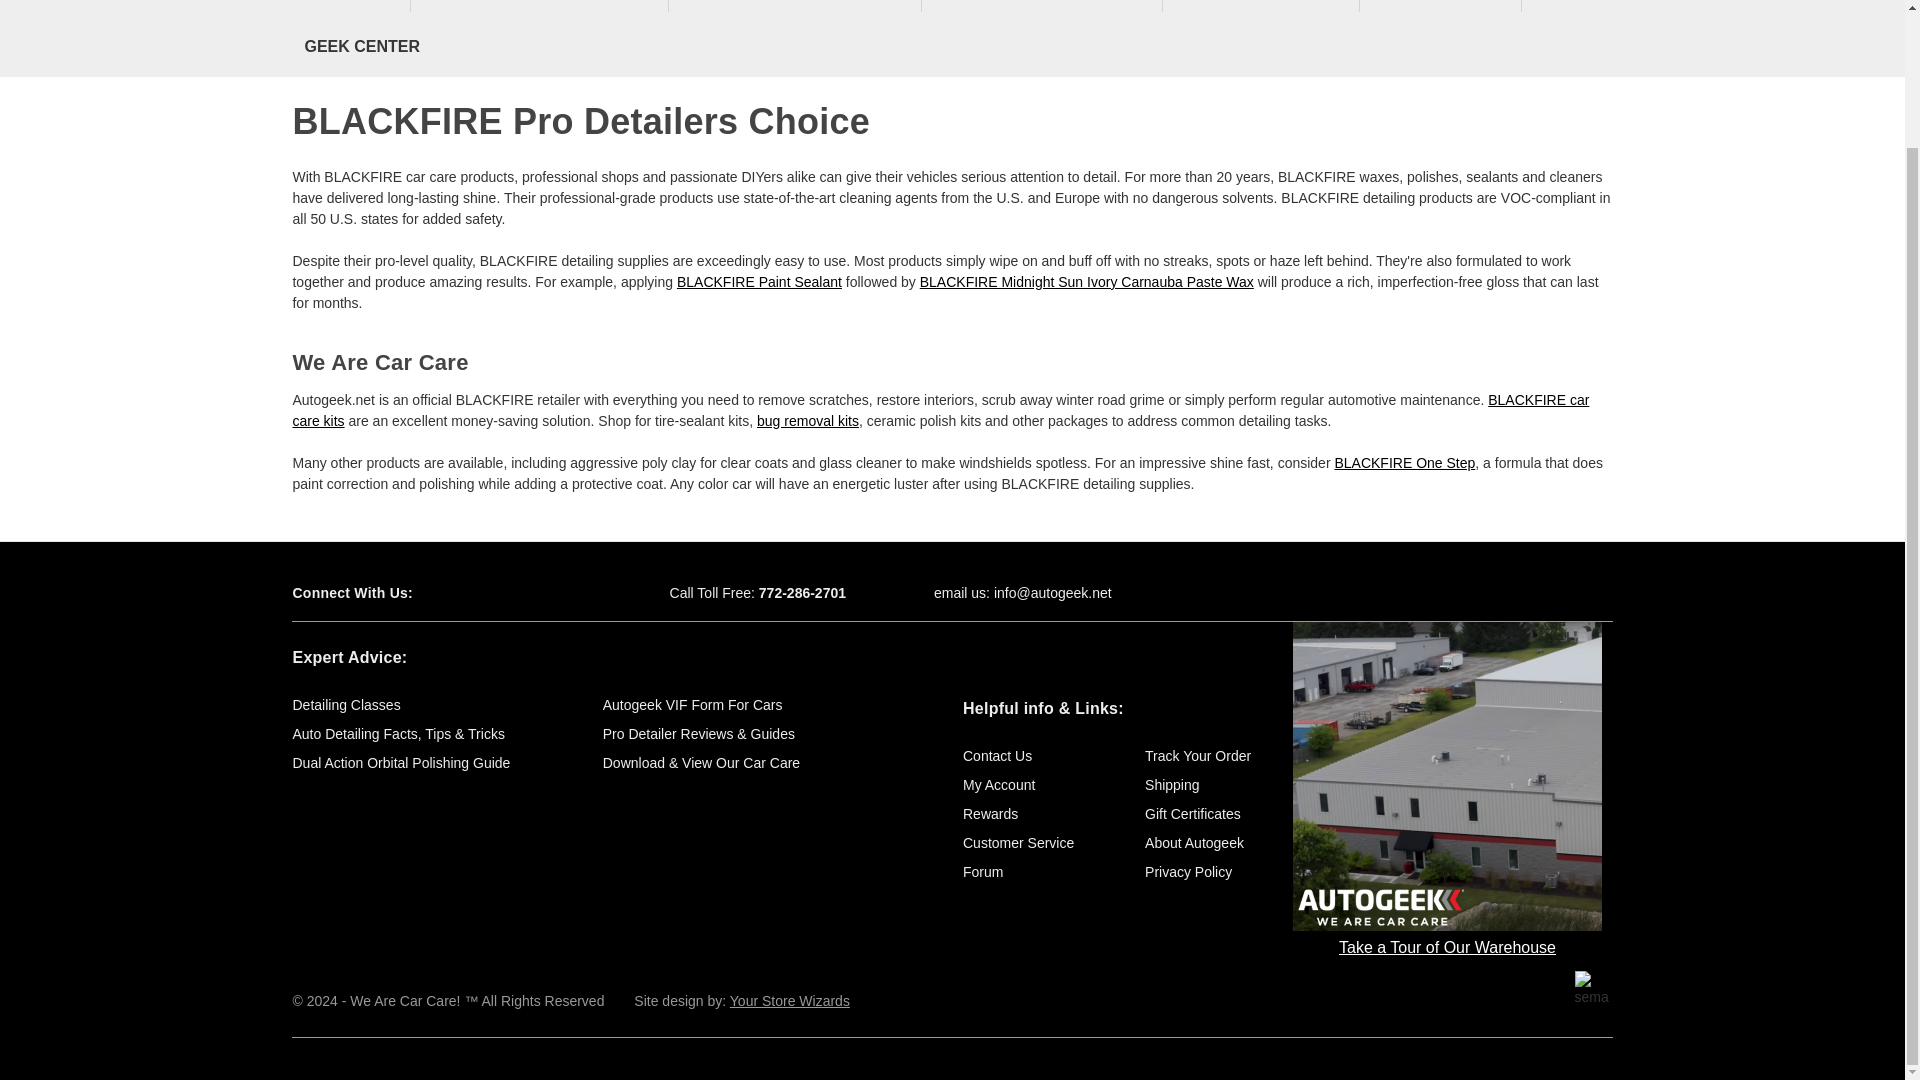 The width and height of the screenshot is (1920, 1080). I want to click on Facebook, so click(464, 593).